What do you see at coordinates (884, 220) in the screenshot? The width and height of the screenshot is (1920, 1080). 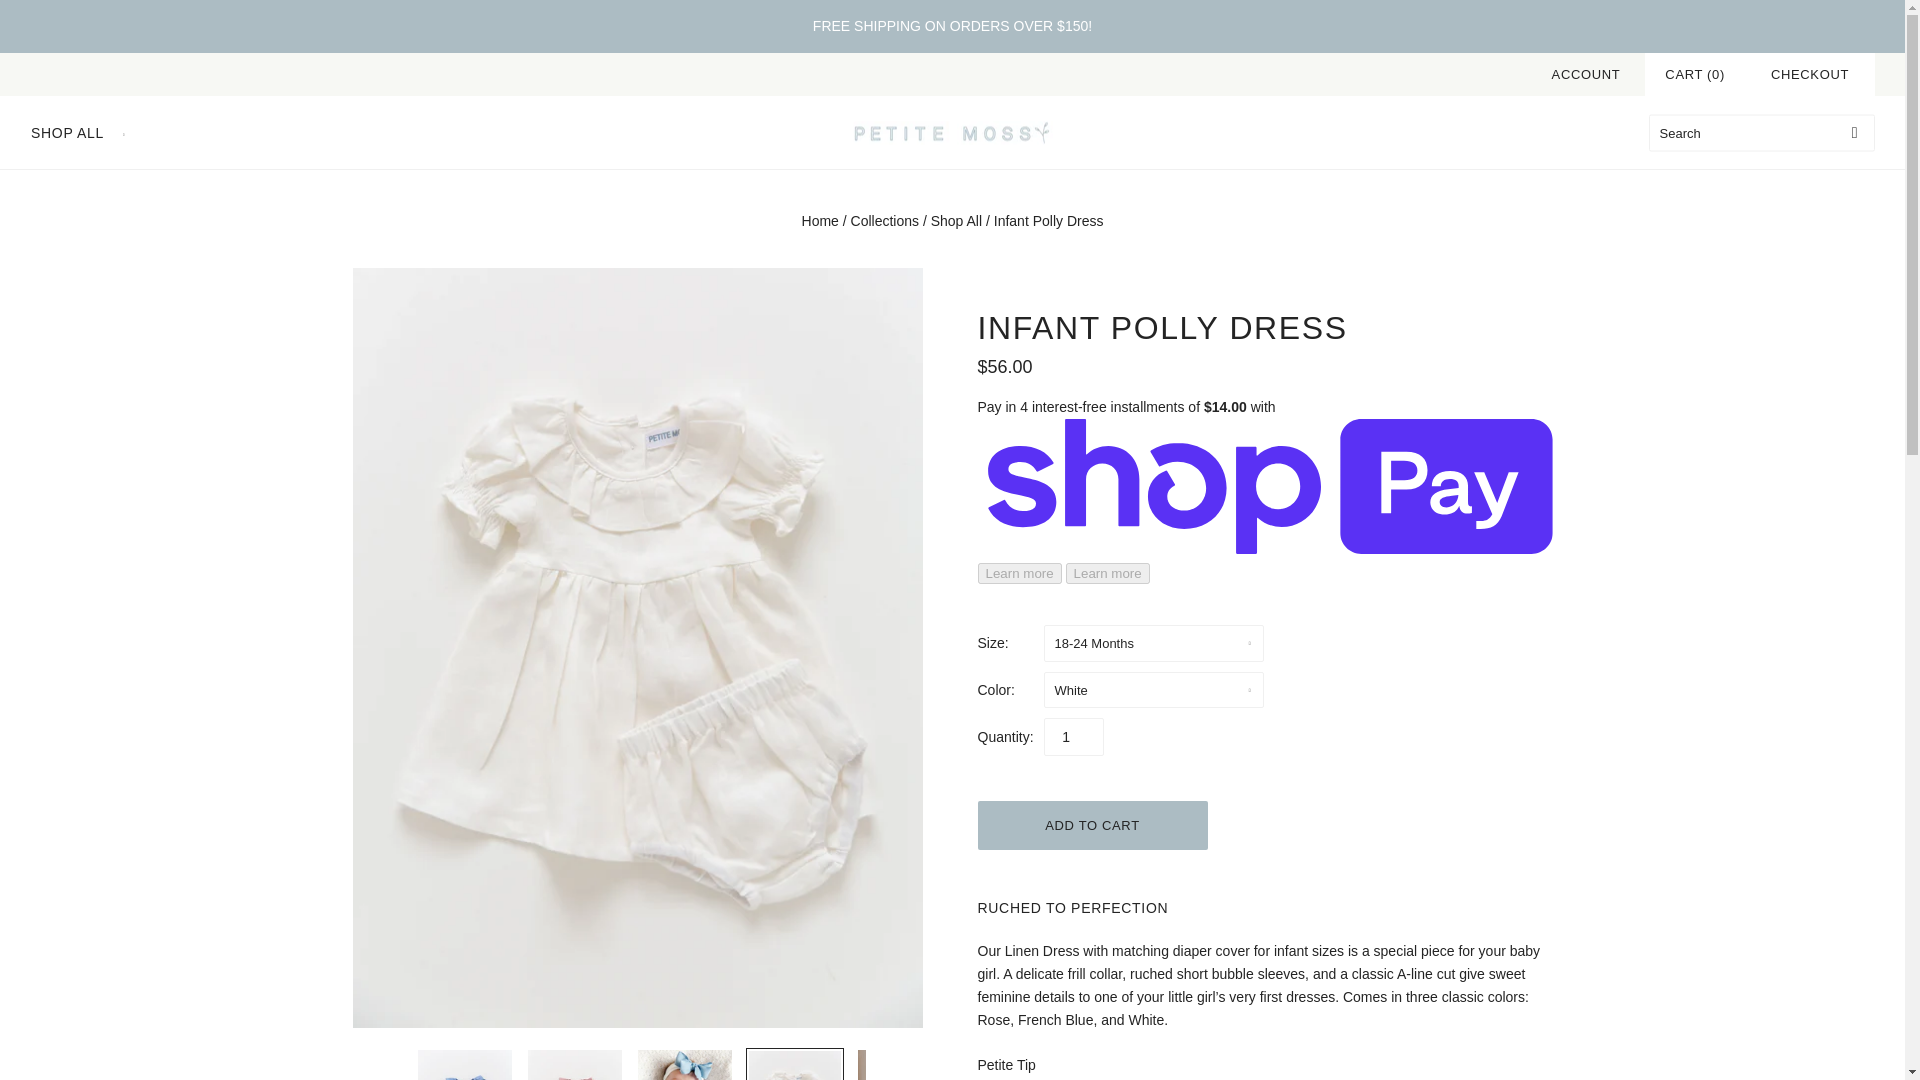 I see `Collections` at bounding box center [884, 220].